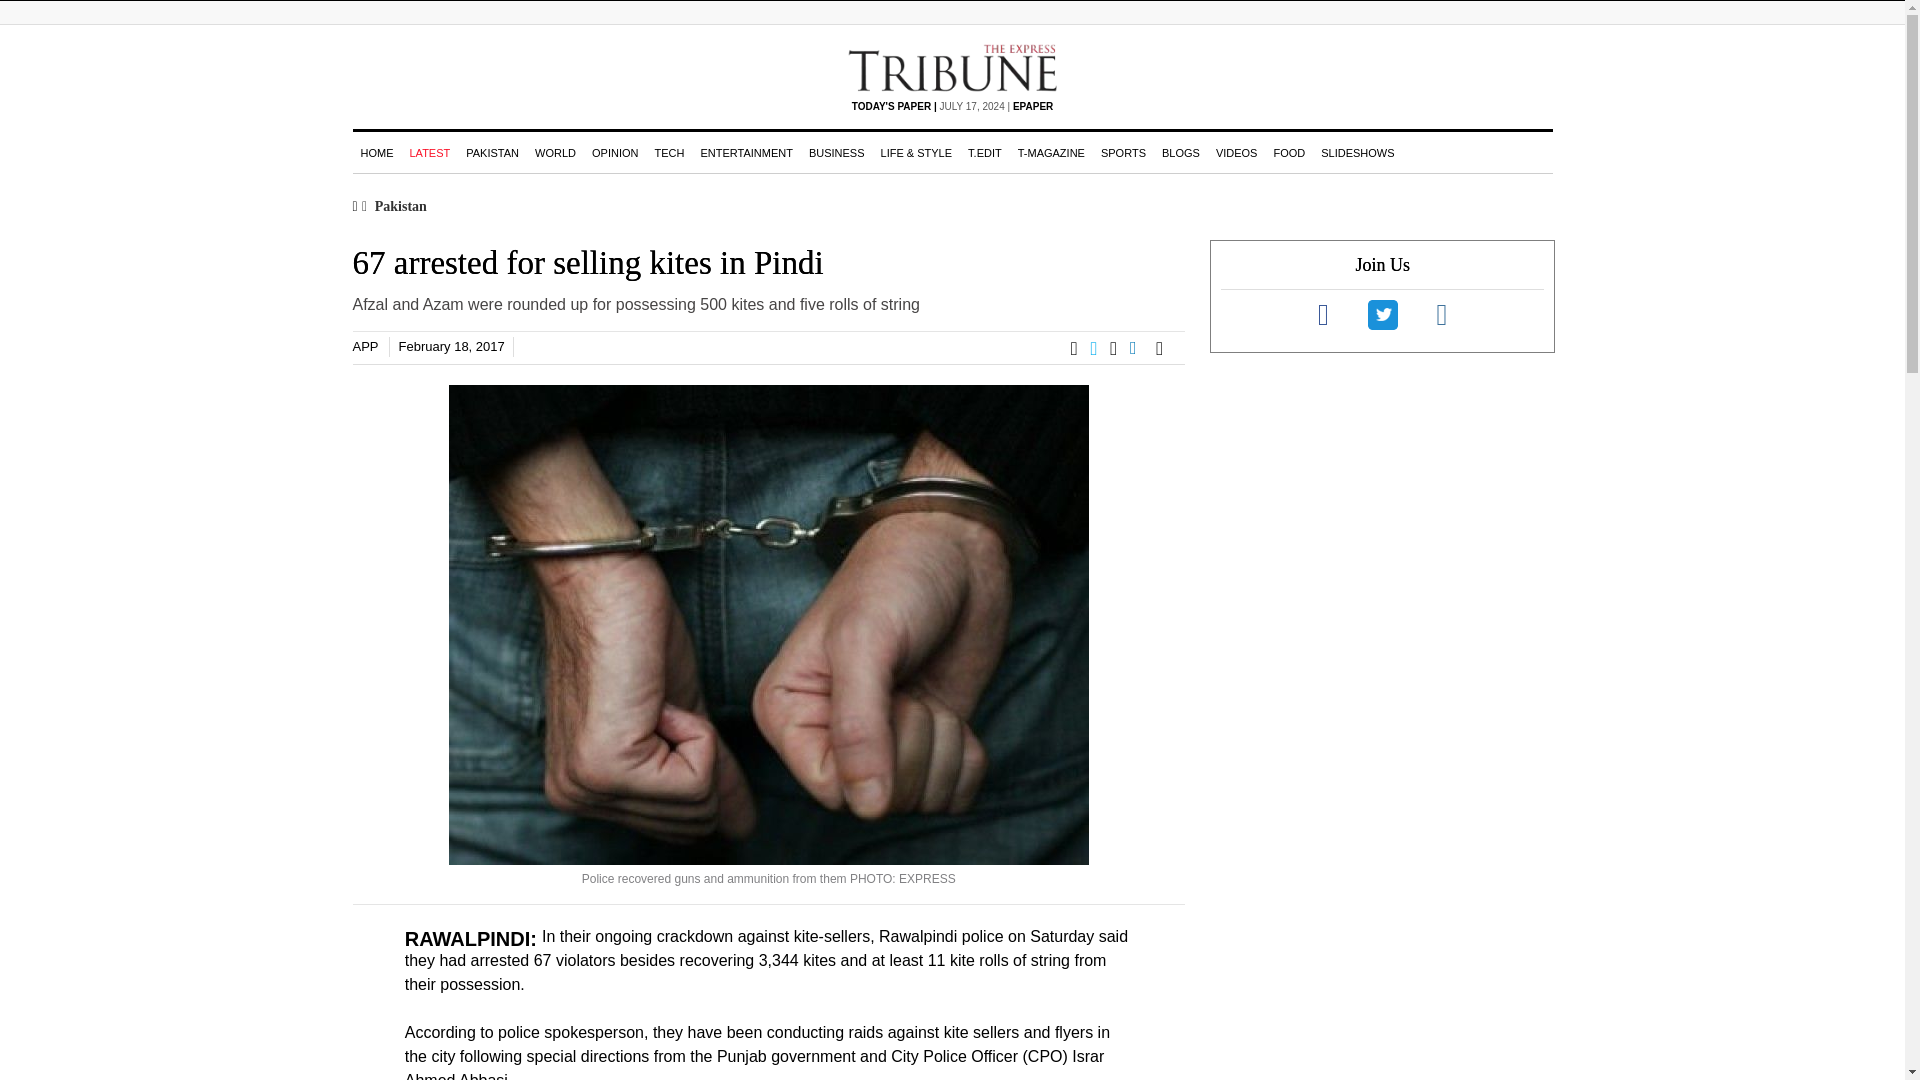 This screenshot has width=1920, height=1080. I want to click on BLOGS, so click(1180, 151).